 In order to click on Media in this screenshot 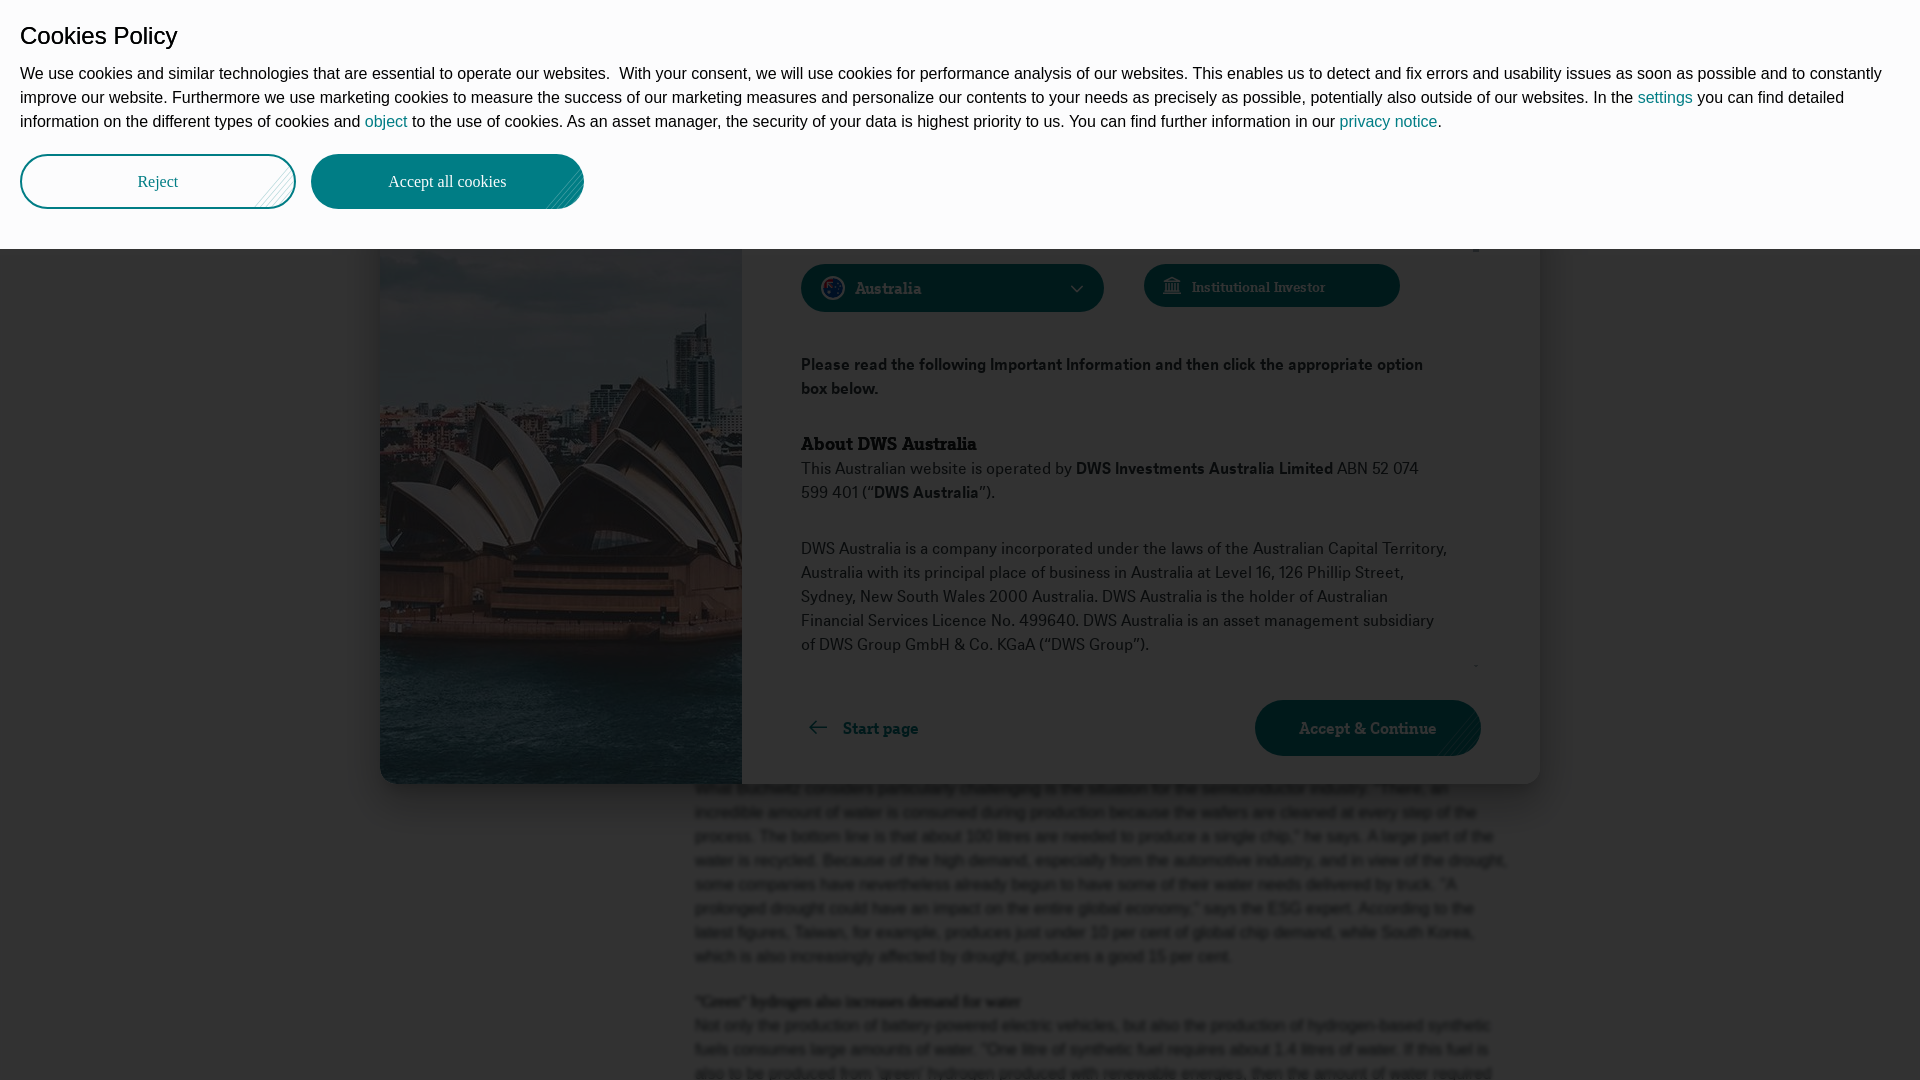, I will do `click(539, 122)`.